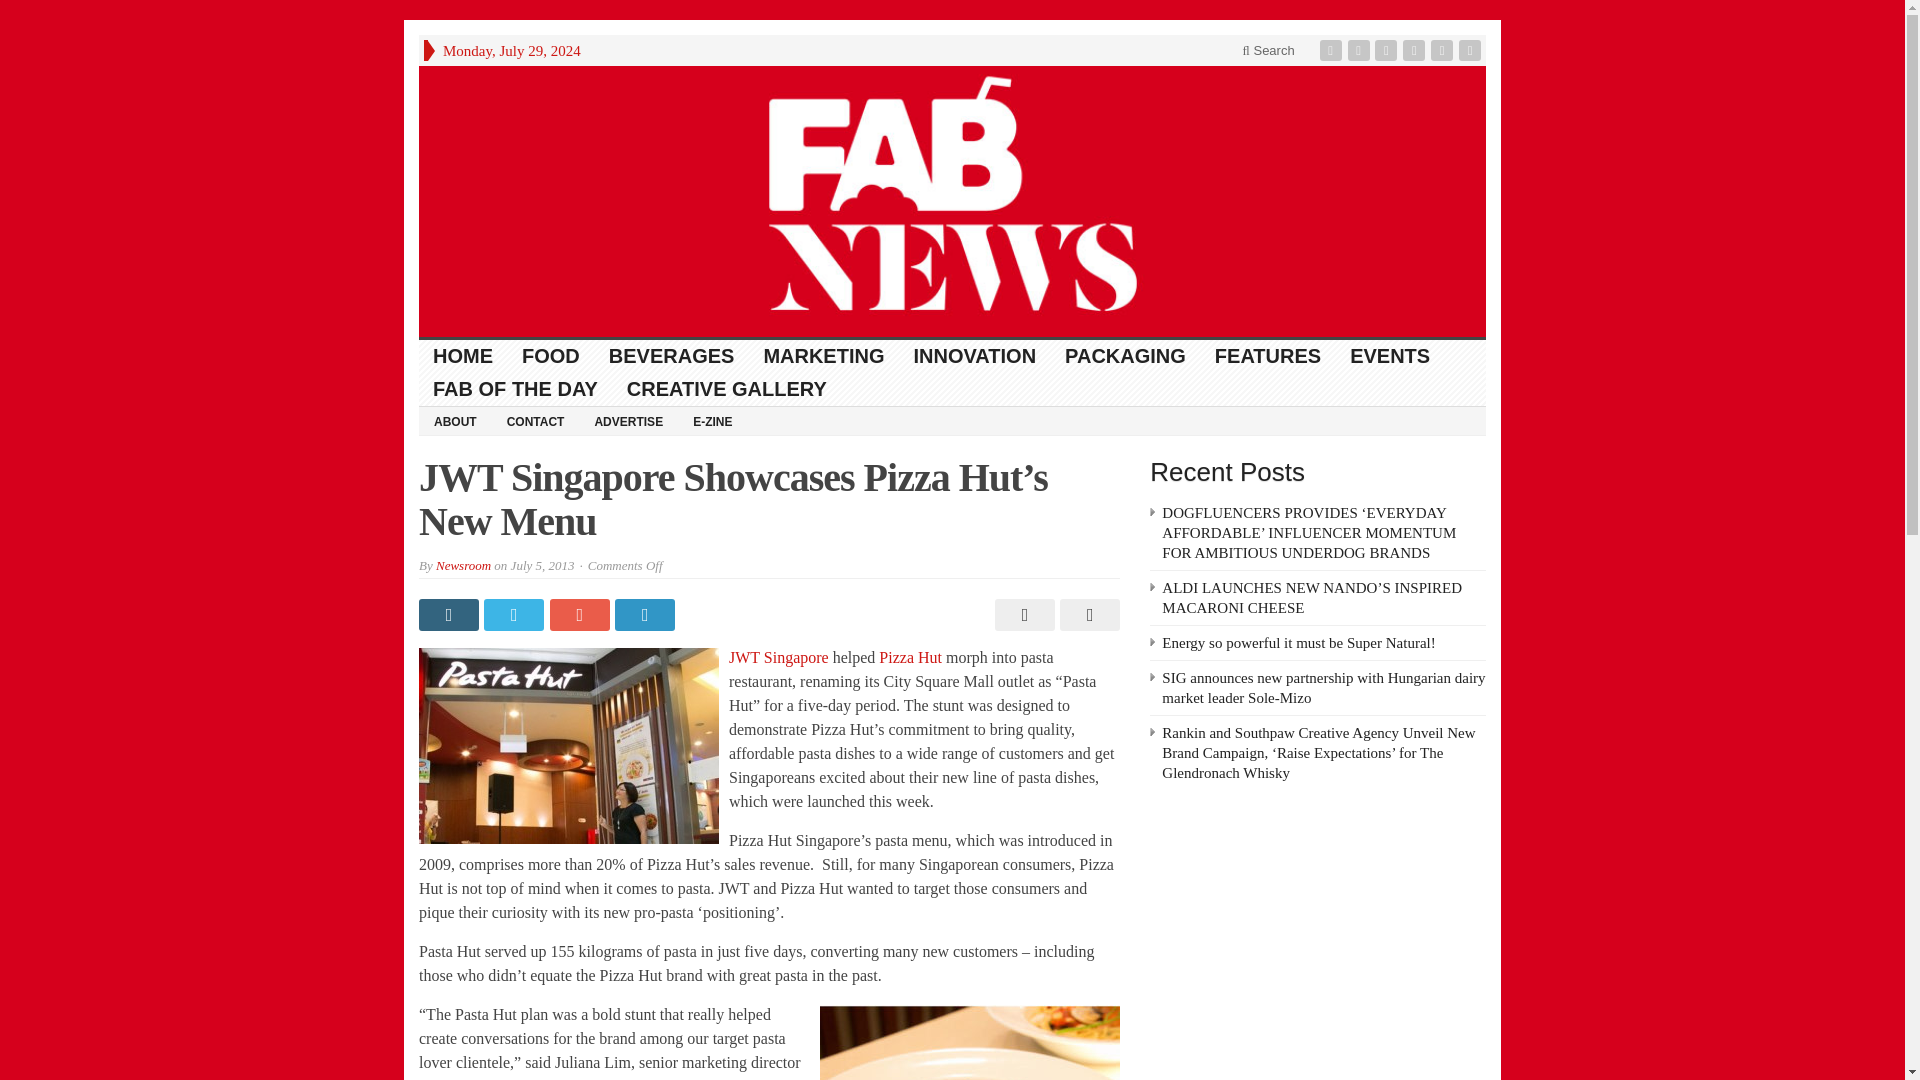  Describe the element at coordinates (1472, 50) in the screenshot. I see `Site feed` at that location.